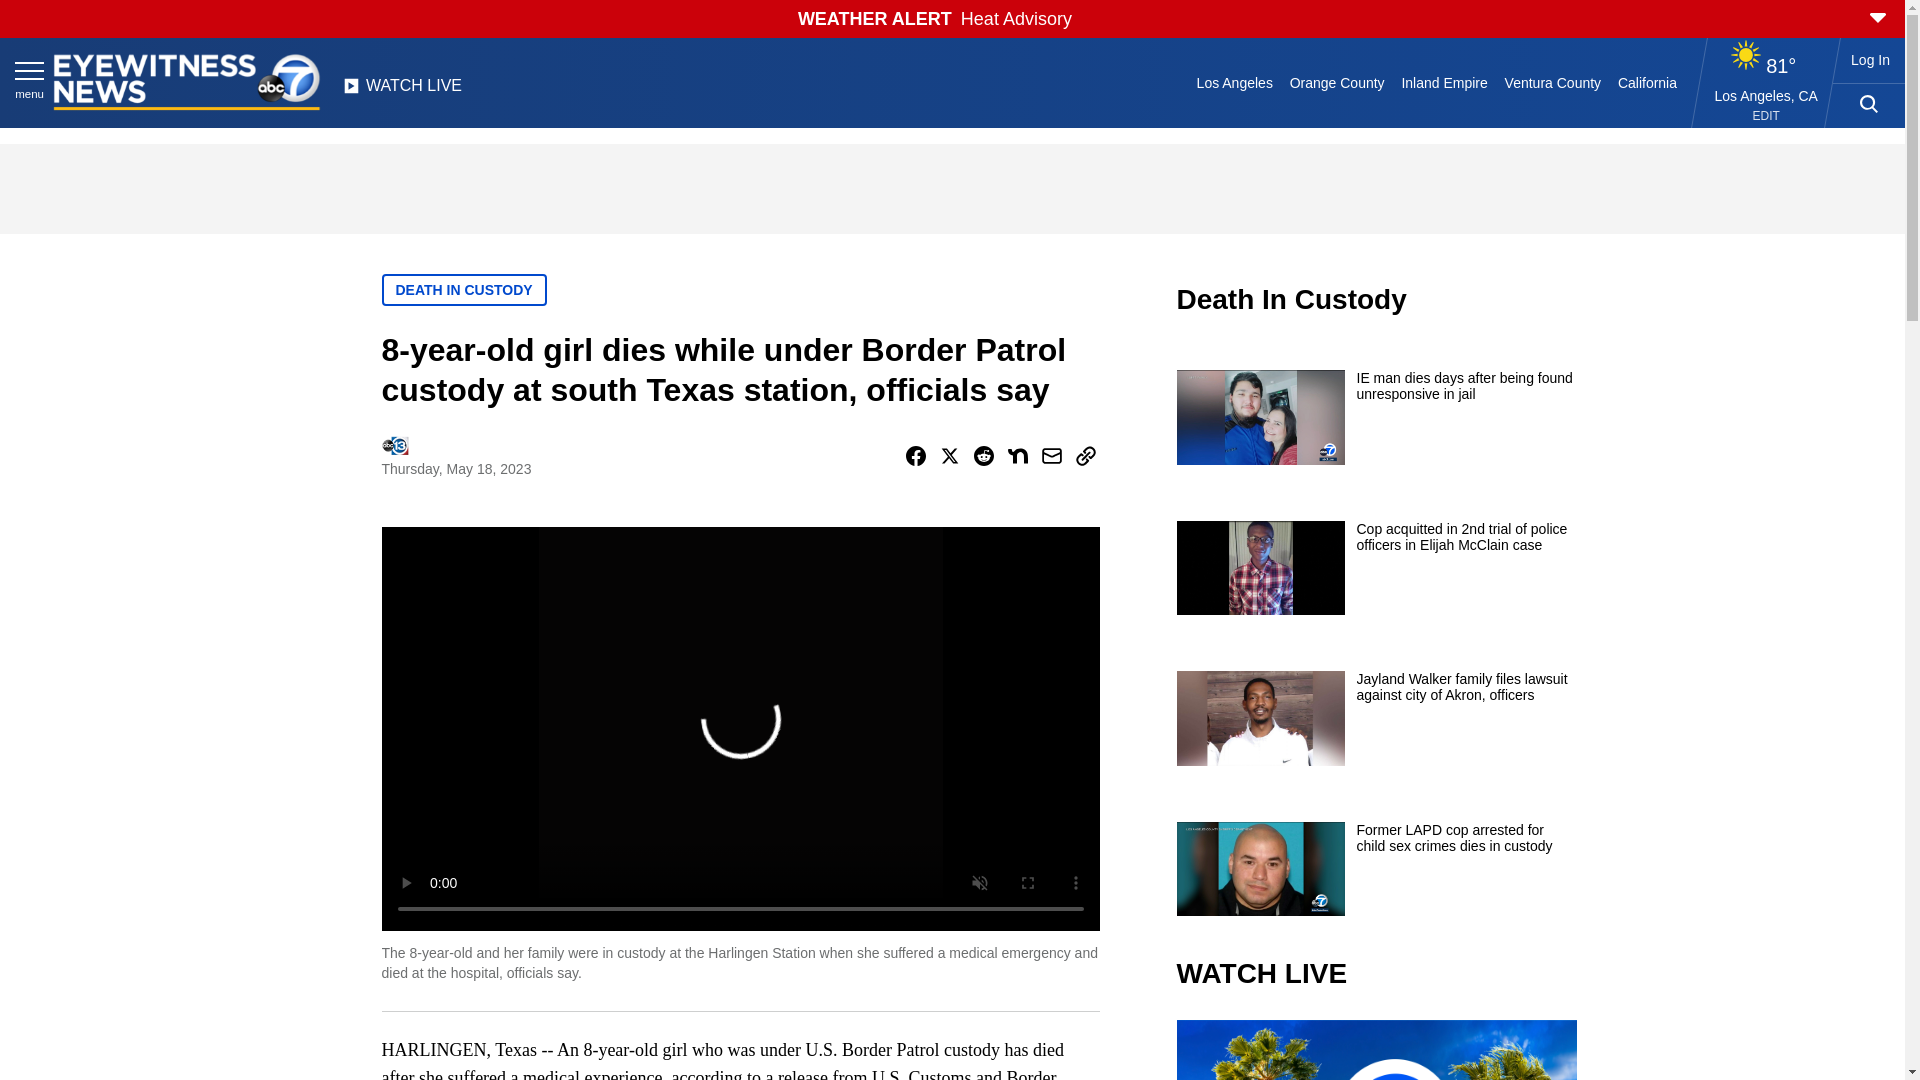  Describe the element at coordinates (1234, 82) in the screenshot. I see `Los Angeles` at that location.